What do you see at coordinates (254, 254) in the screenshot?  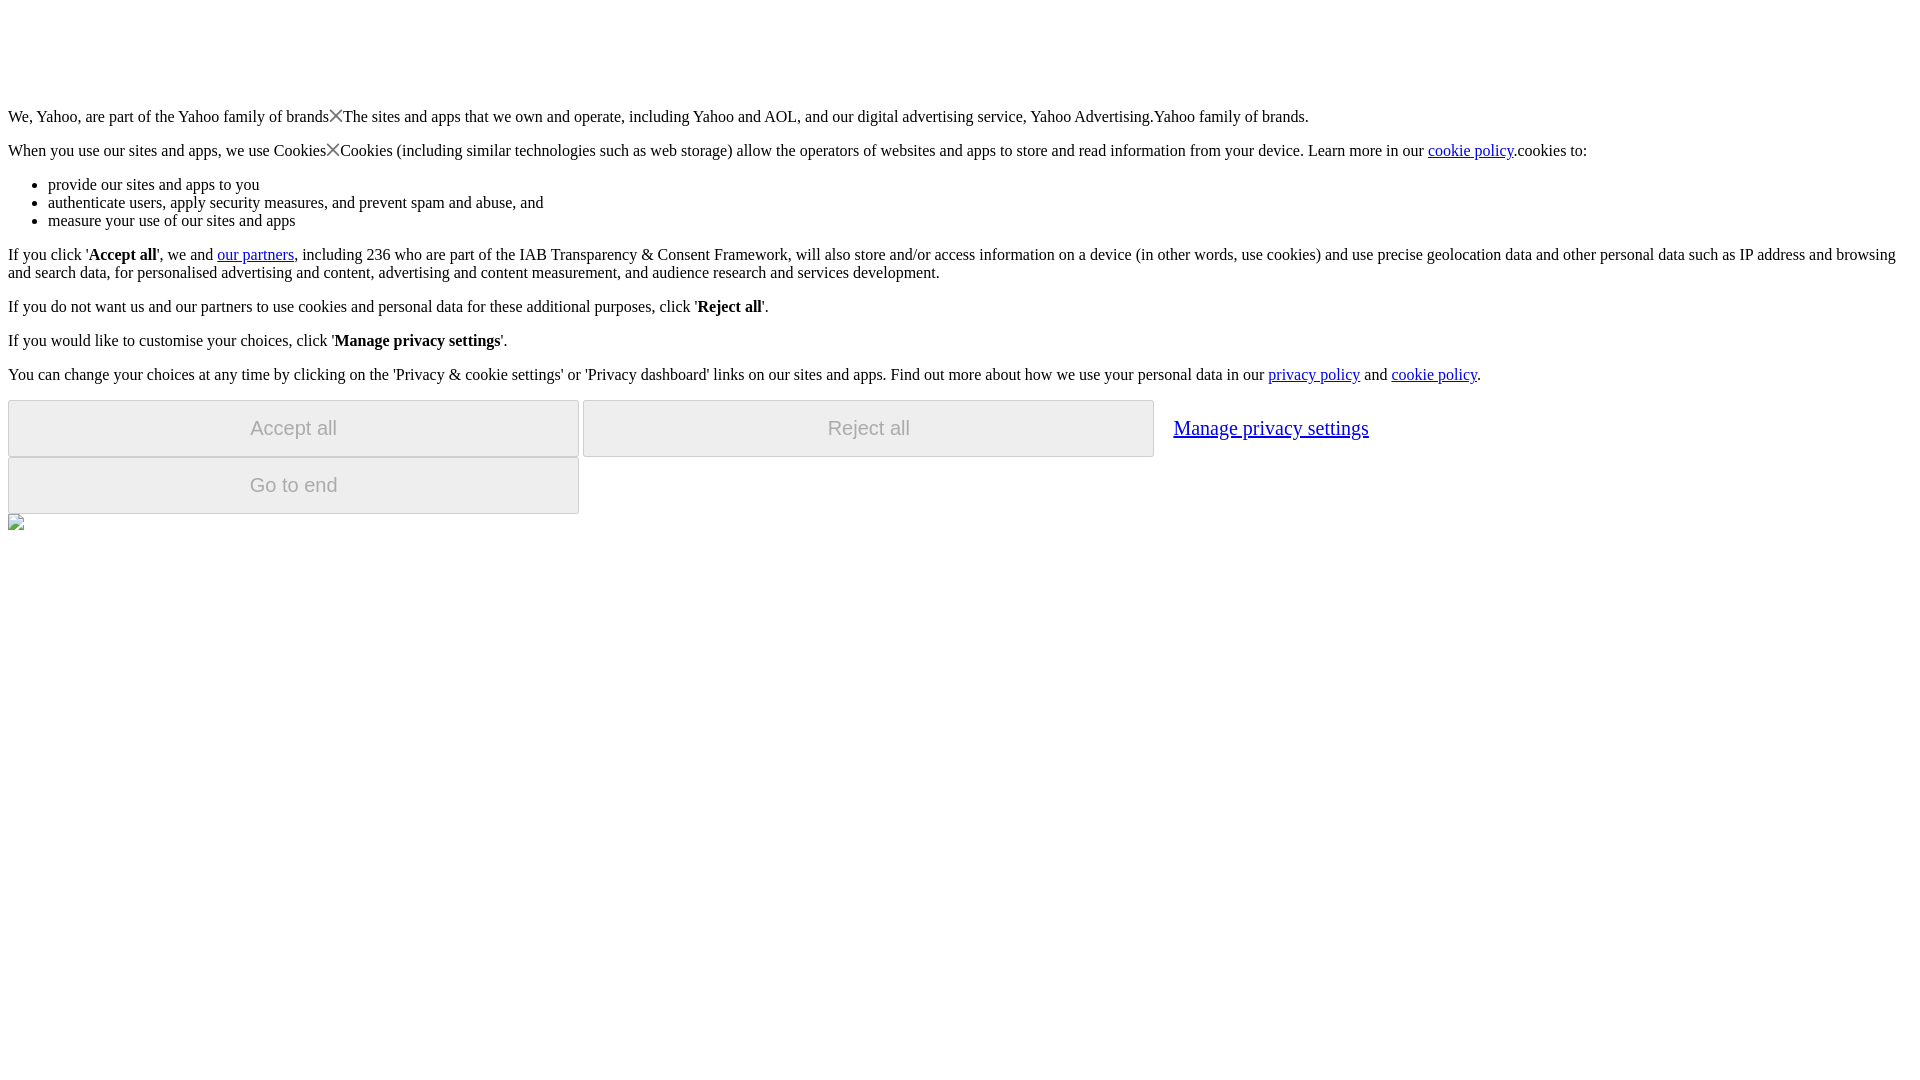 I see `our partners` at bounding box center [254, 254].